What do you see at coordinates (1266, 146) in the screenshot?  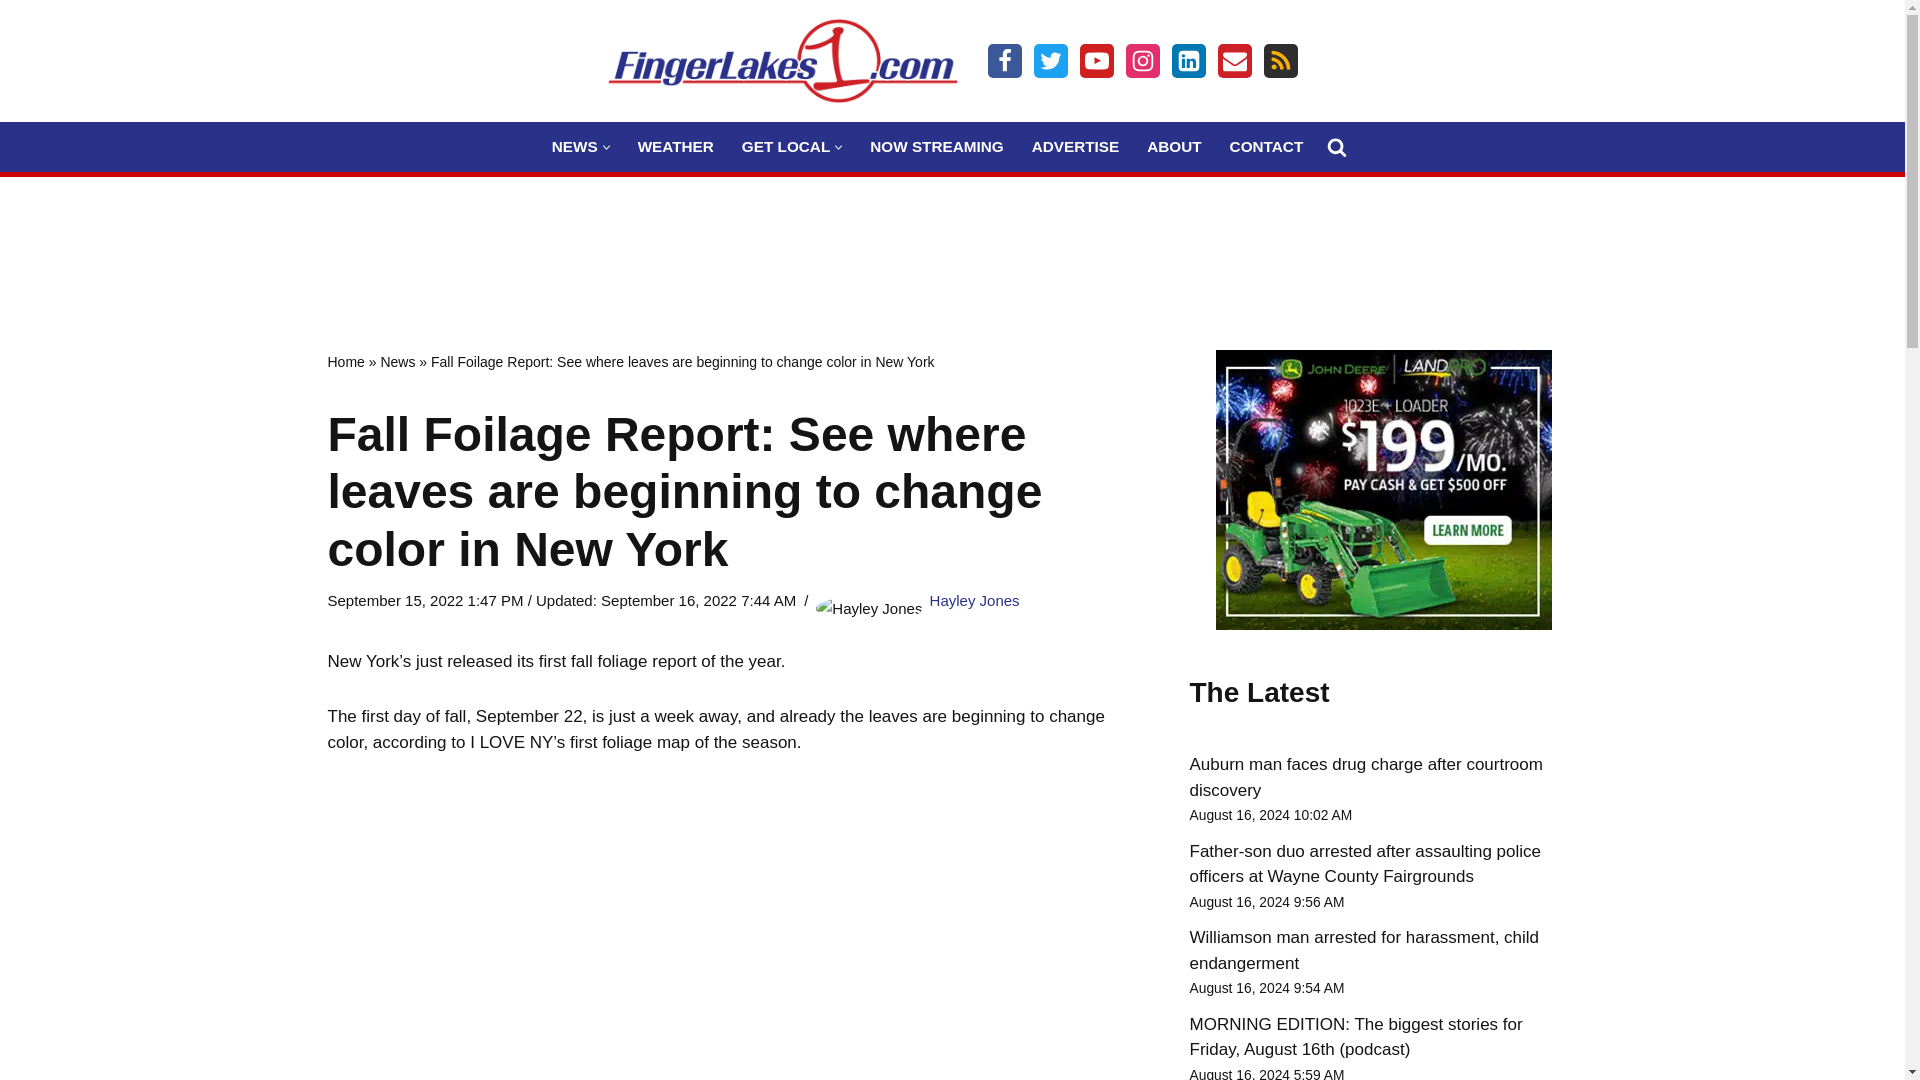 I see `CONTACT` at bounding box center [1266, 146].